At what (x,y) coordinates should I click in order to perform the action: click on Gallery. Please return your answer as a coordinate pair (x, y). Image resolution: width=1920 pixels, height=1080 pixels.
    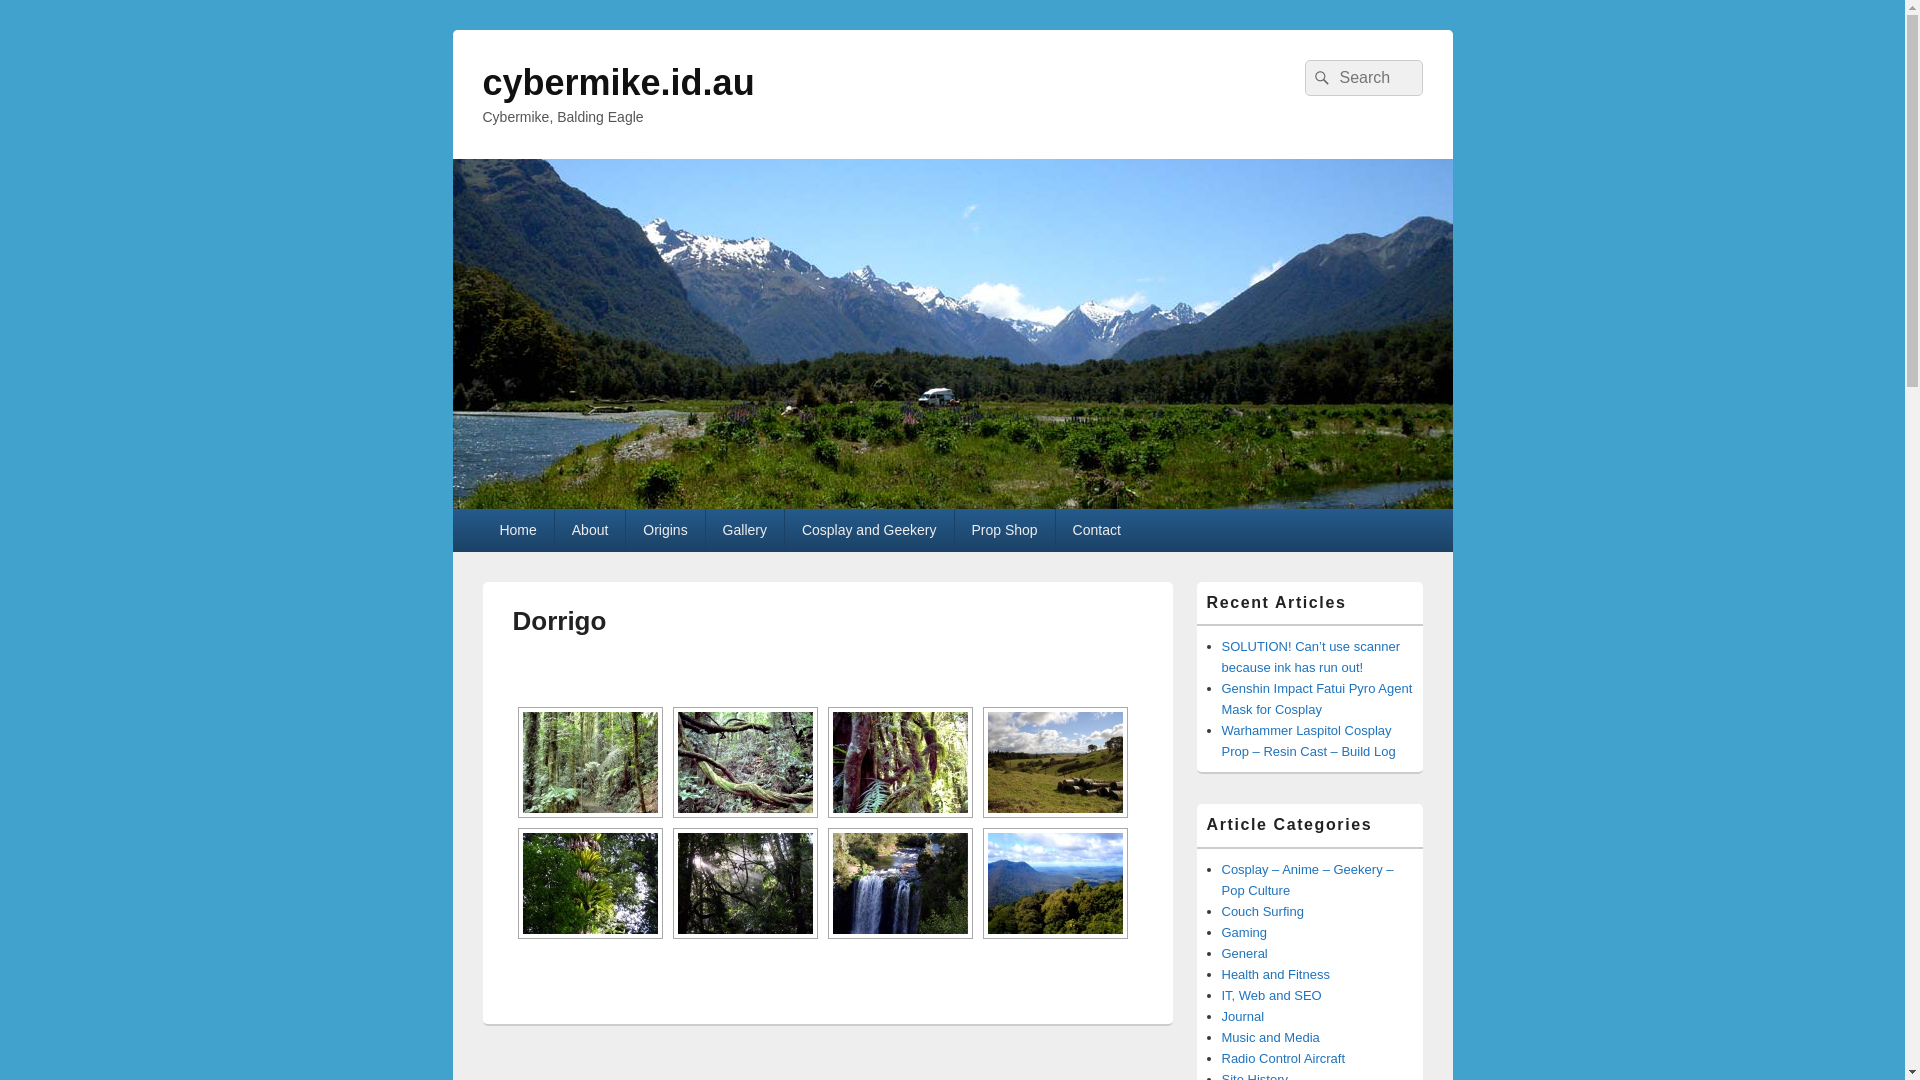
    Looking at the image, I should click on (745, 530).